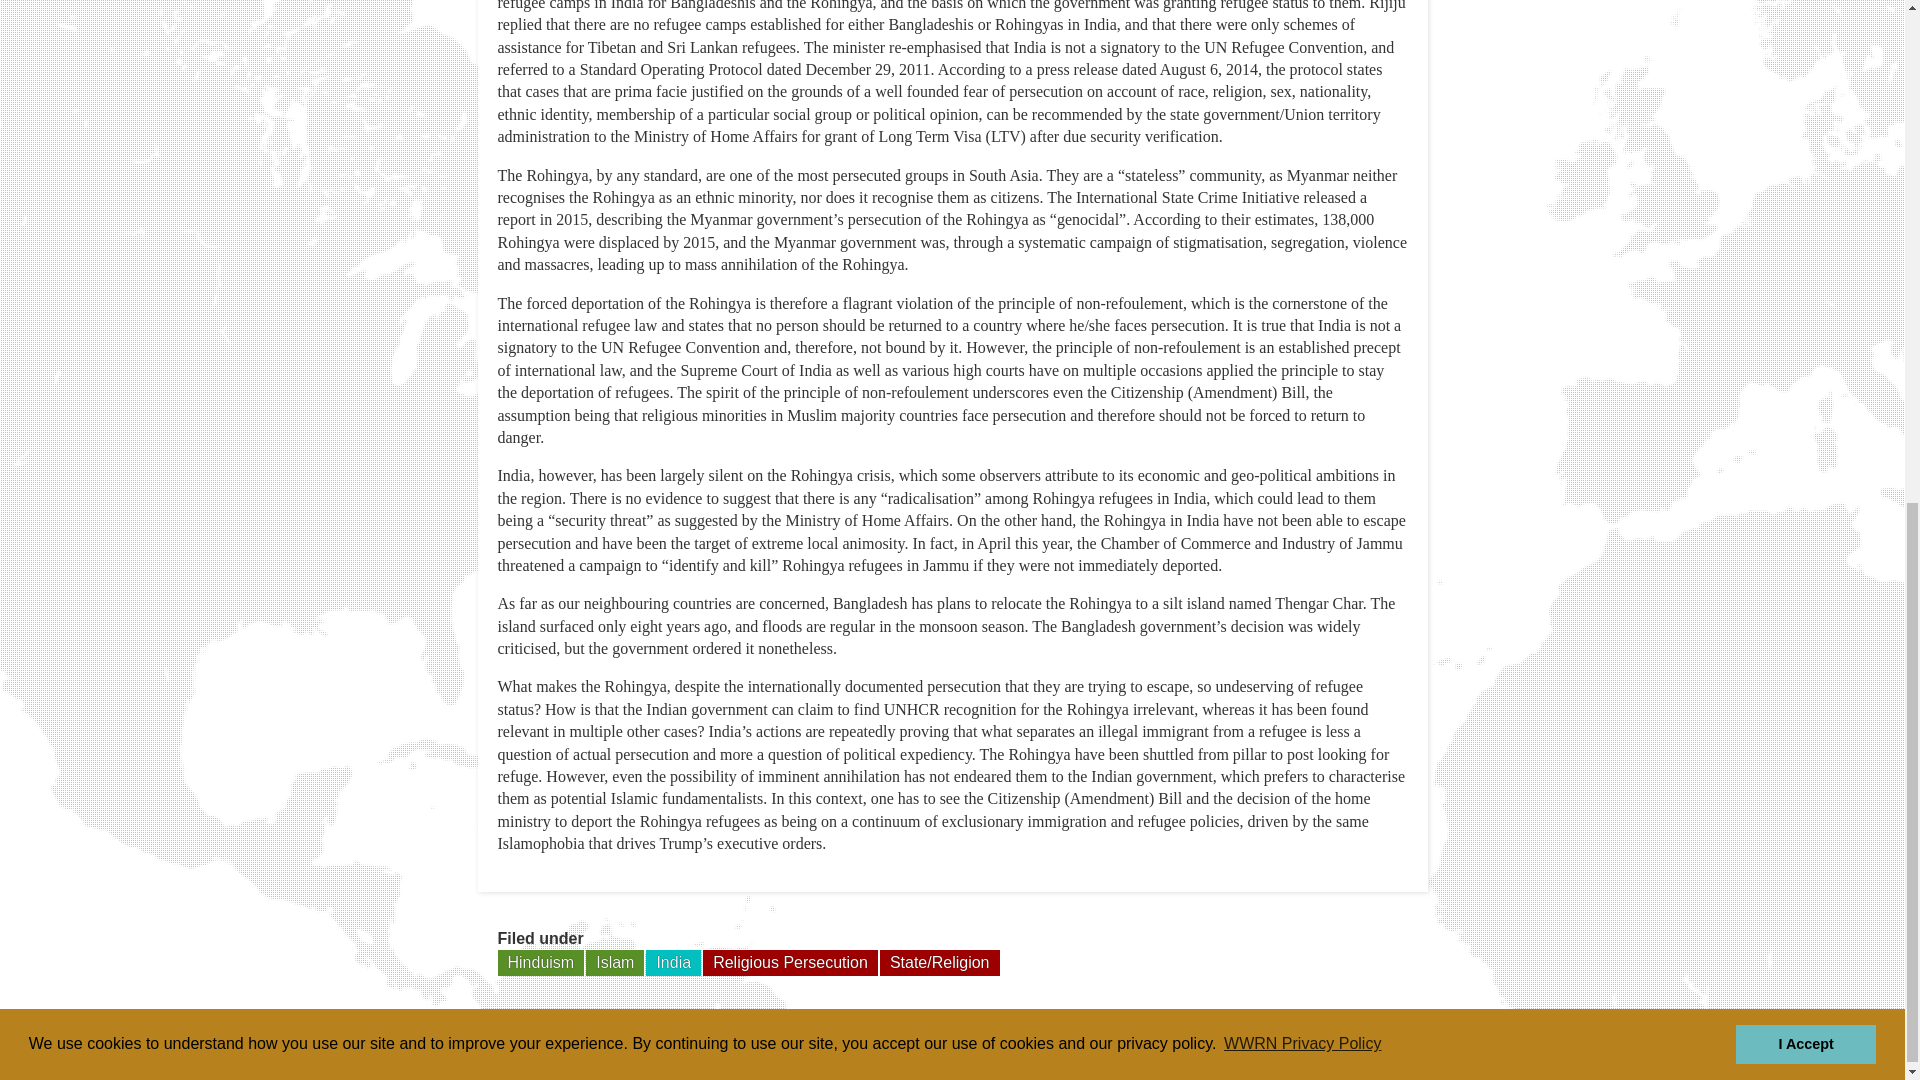  I want to click on Religious Persecution, so click(790, 963).